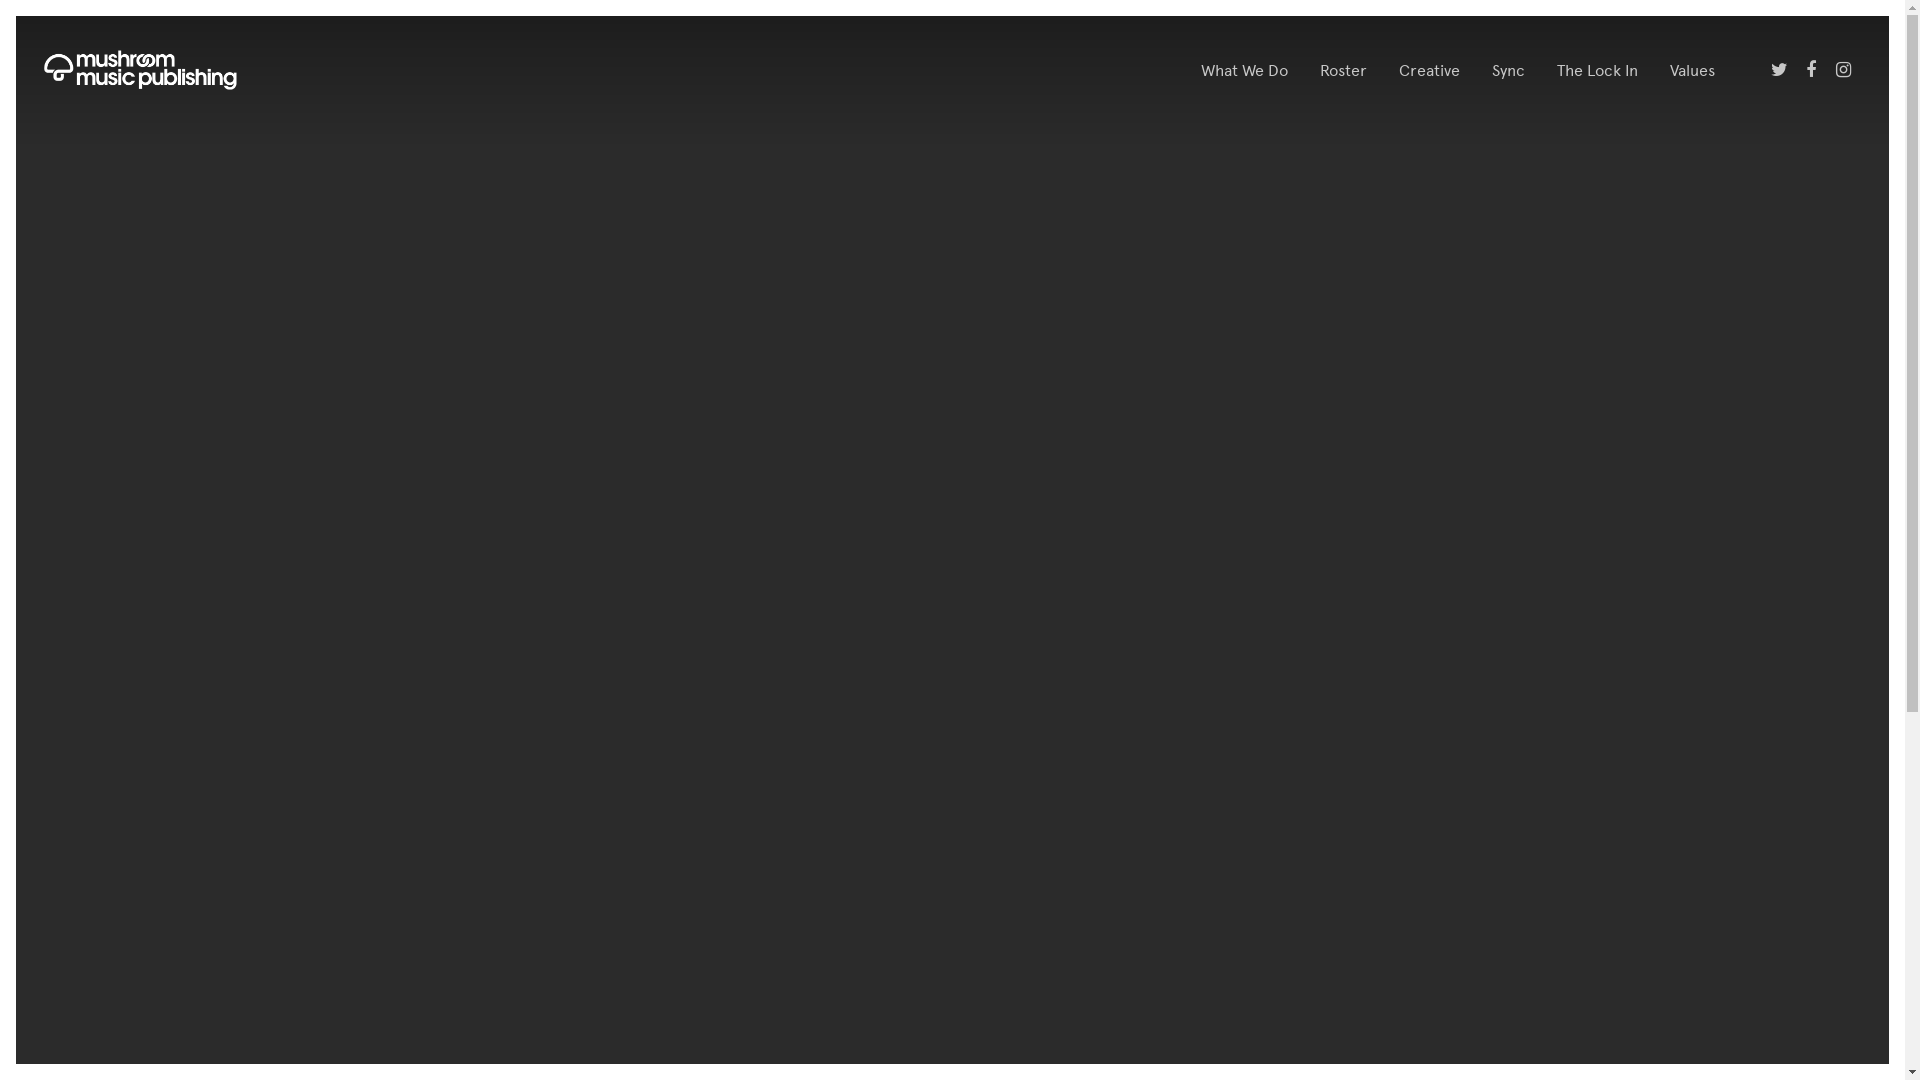  Describe the element at coordinates (1692, 70) in the screenshot. I see `Values` at that location.